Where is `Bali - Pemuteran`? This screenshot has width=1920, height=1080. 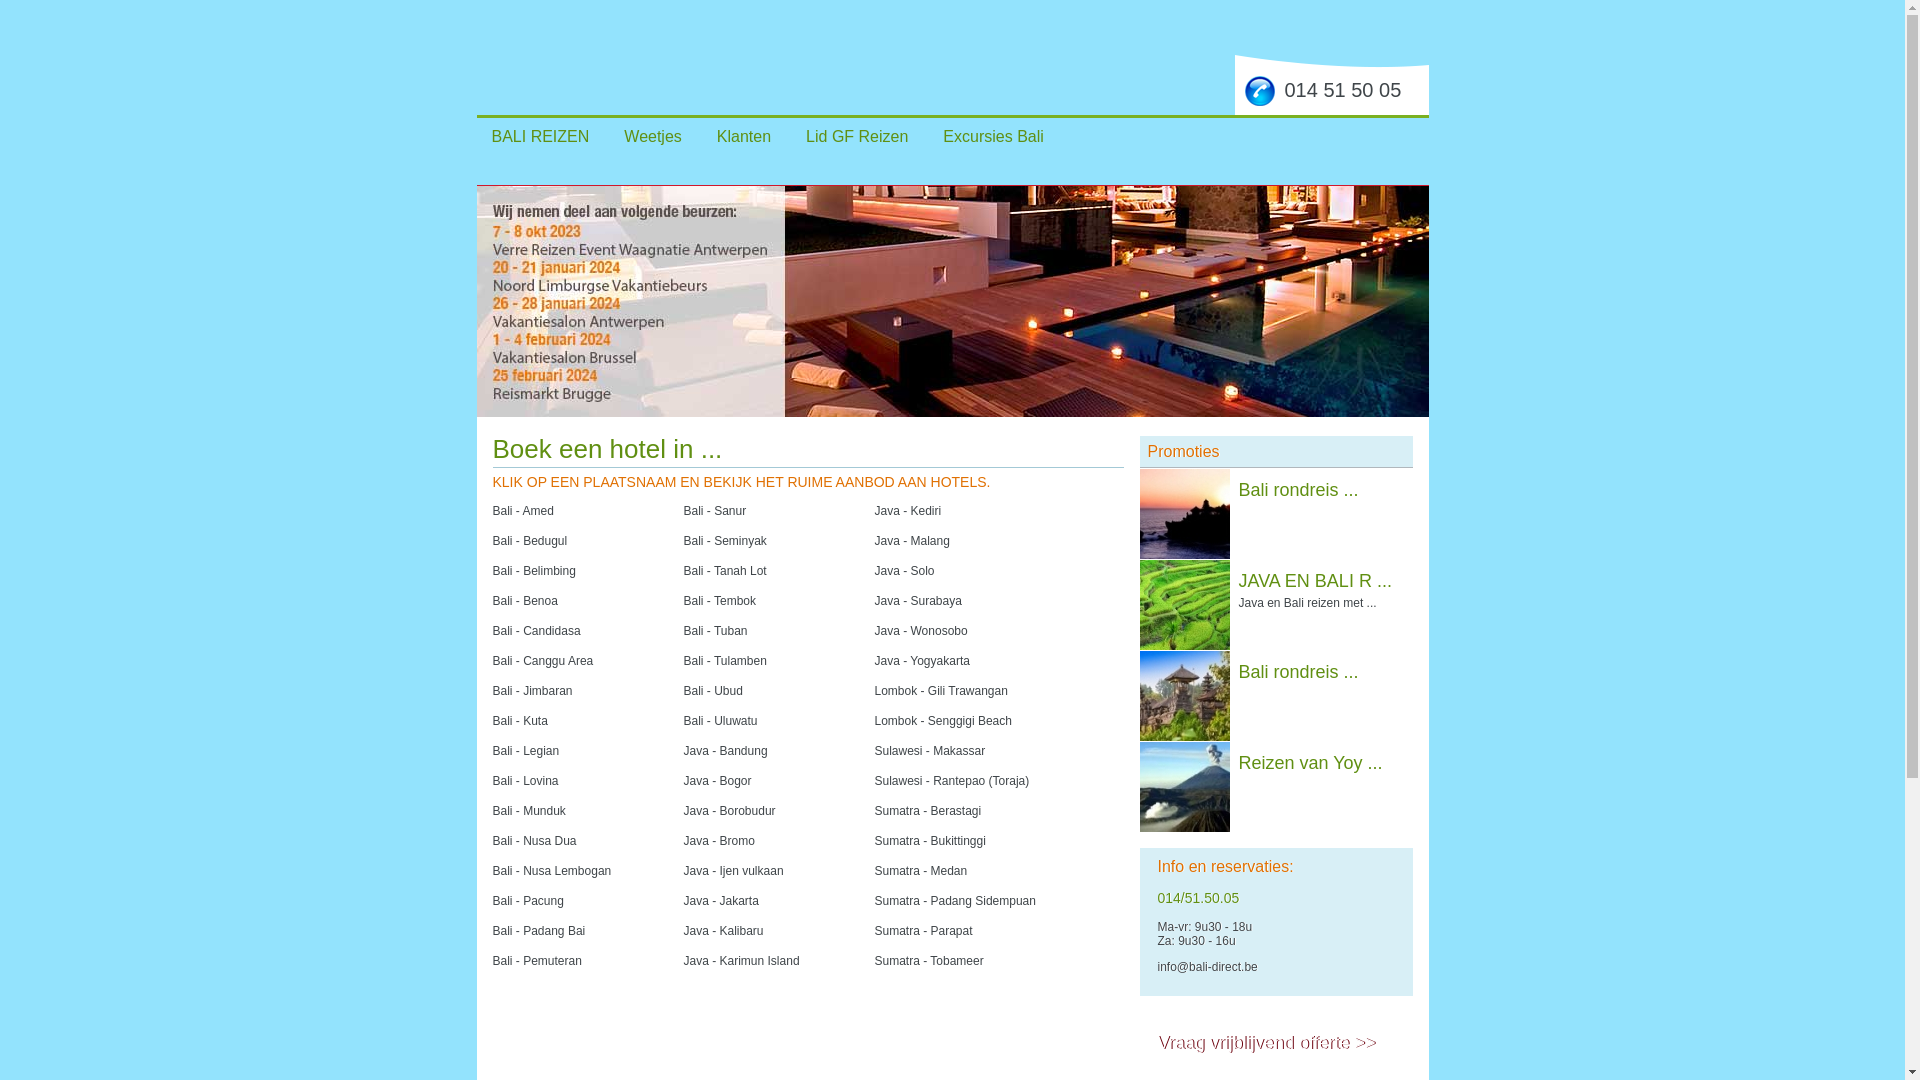
Bali - Pemuteran is located at coordinates (536, 960).